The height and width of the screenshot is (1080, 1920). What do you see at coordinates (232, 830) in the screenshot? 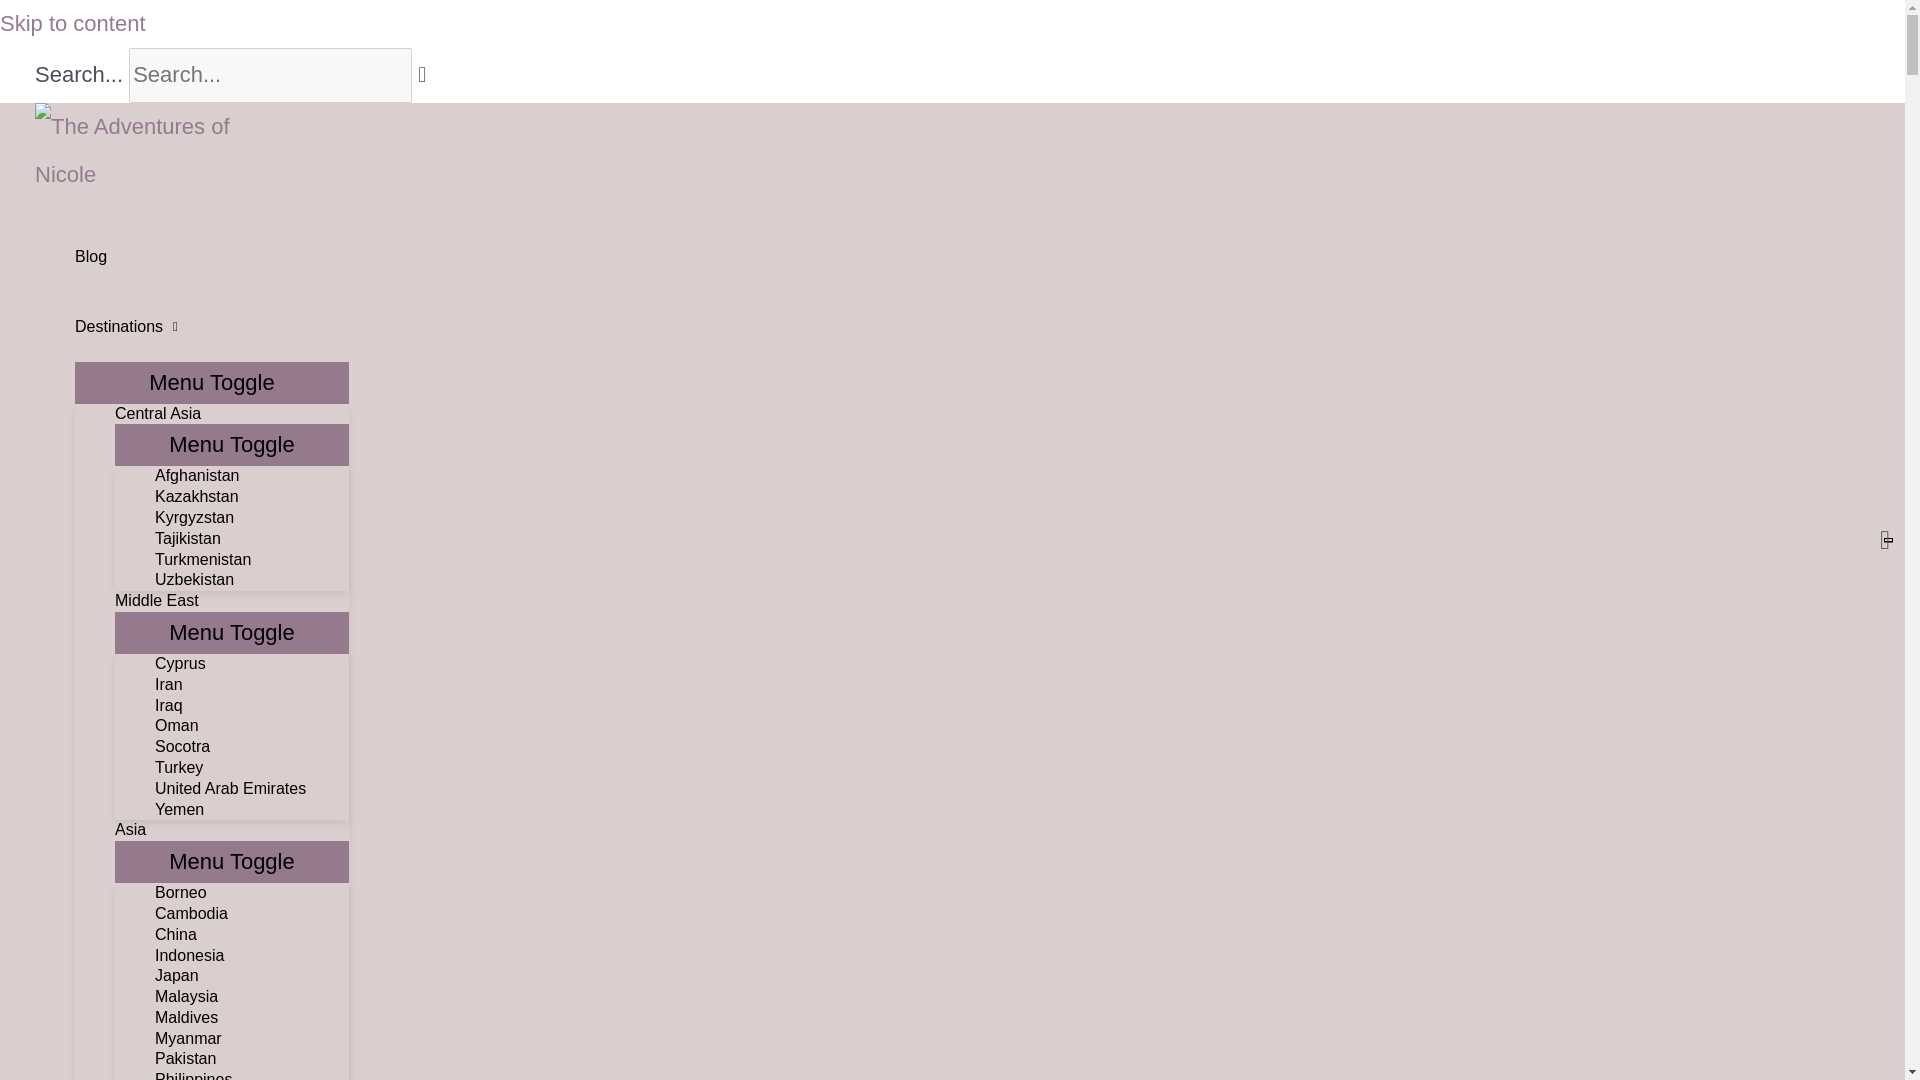
I see `Asia` at bounding box center [232, 830].